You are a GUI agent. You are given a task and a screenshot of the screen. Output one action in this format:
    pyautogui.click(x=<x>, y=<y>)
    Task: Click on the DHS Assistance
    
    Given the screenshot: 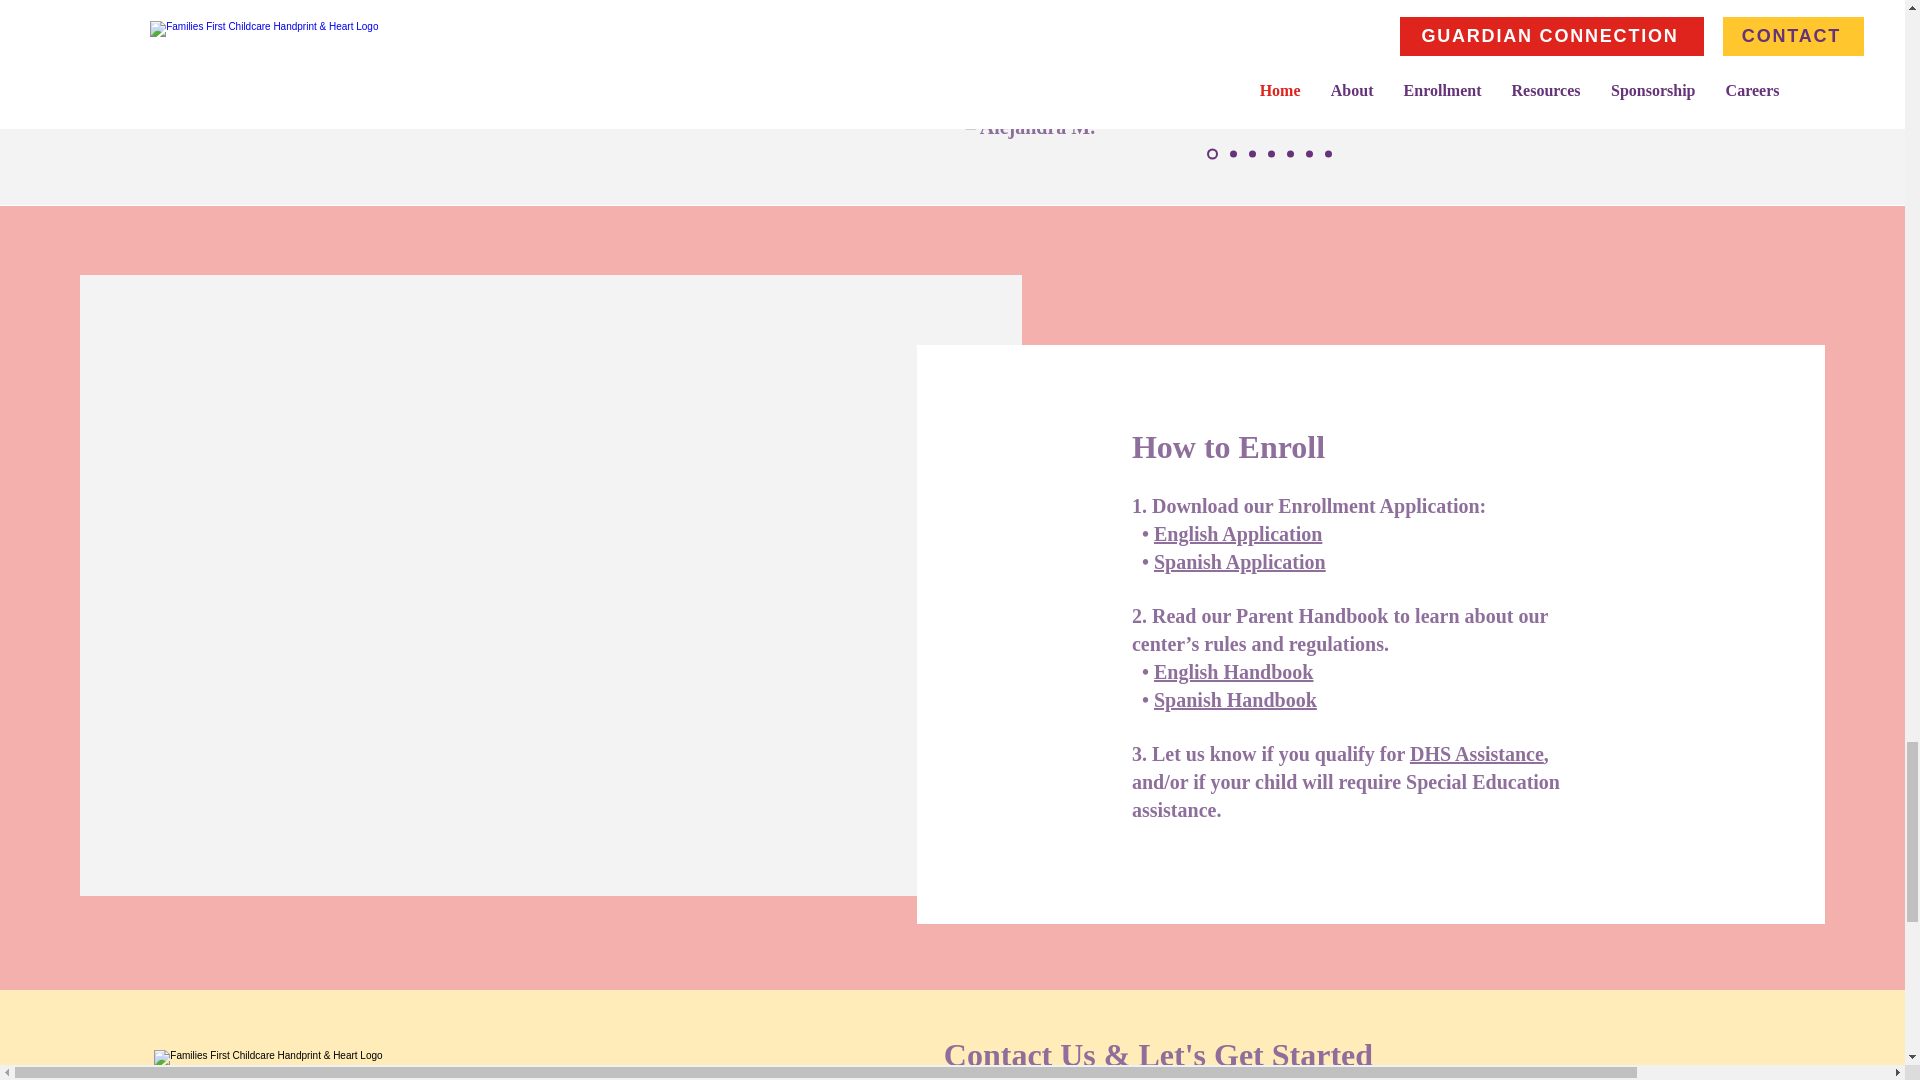 What is the action you would take?
    pyautogui.click(x=1476, y=754)
    